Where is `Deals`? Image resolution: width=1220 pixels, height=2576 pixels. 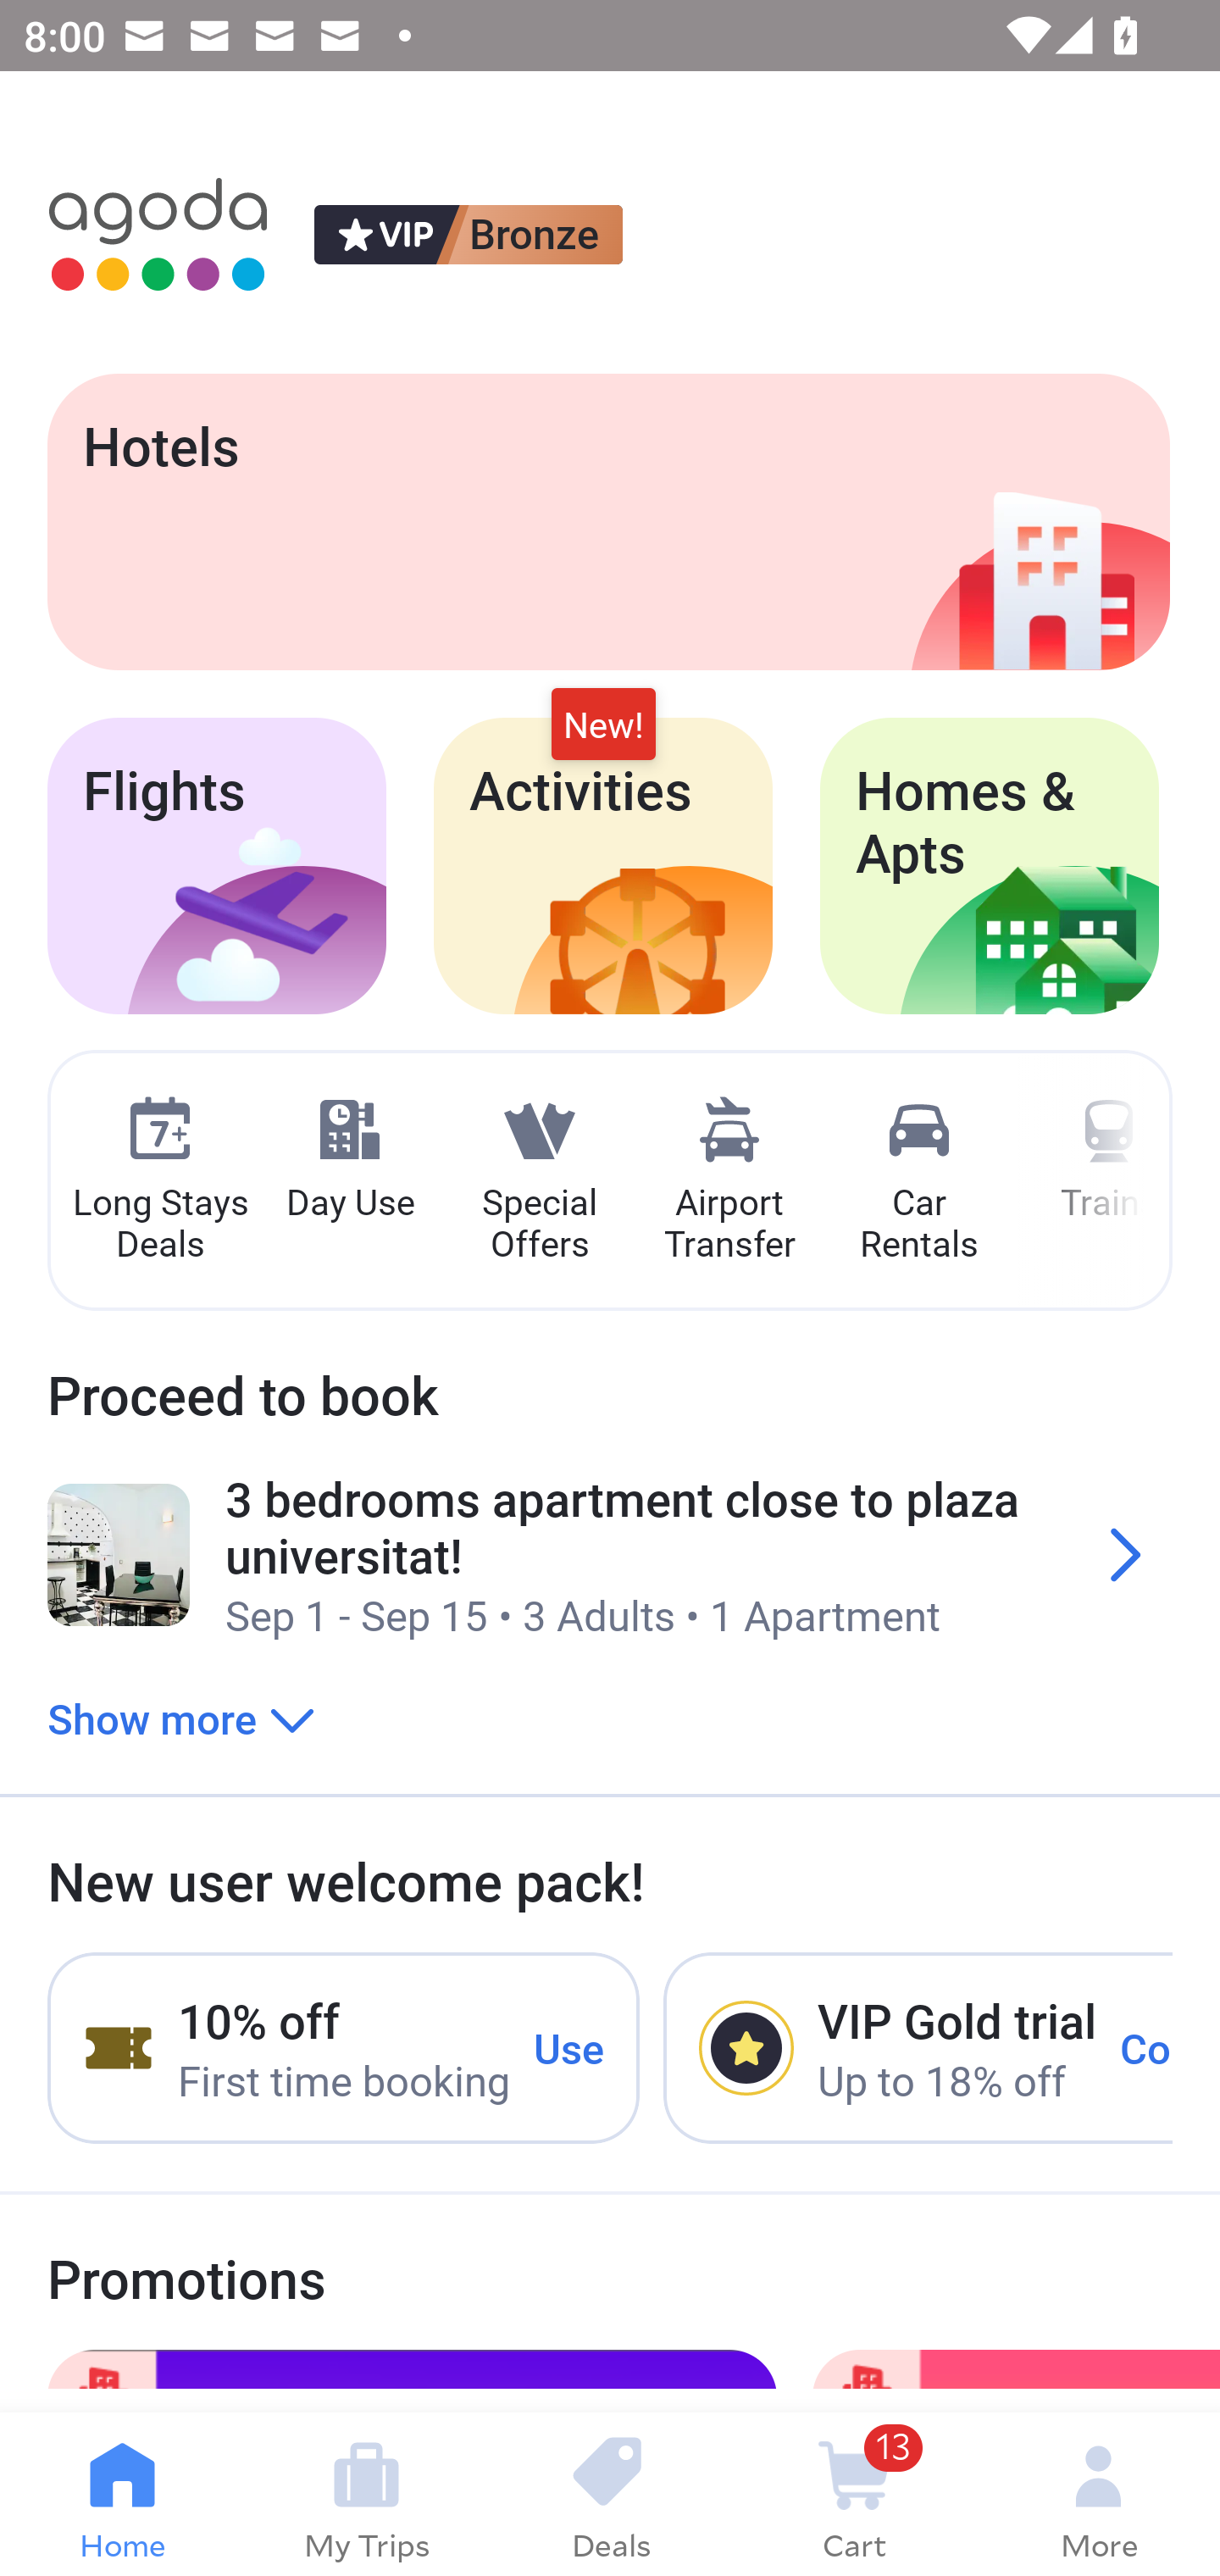 Deals is located at coordinates (610, 2495).